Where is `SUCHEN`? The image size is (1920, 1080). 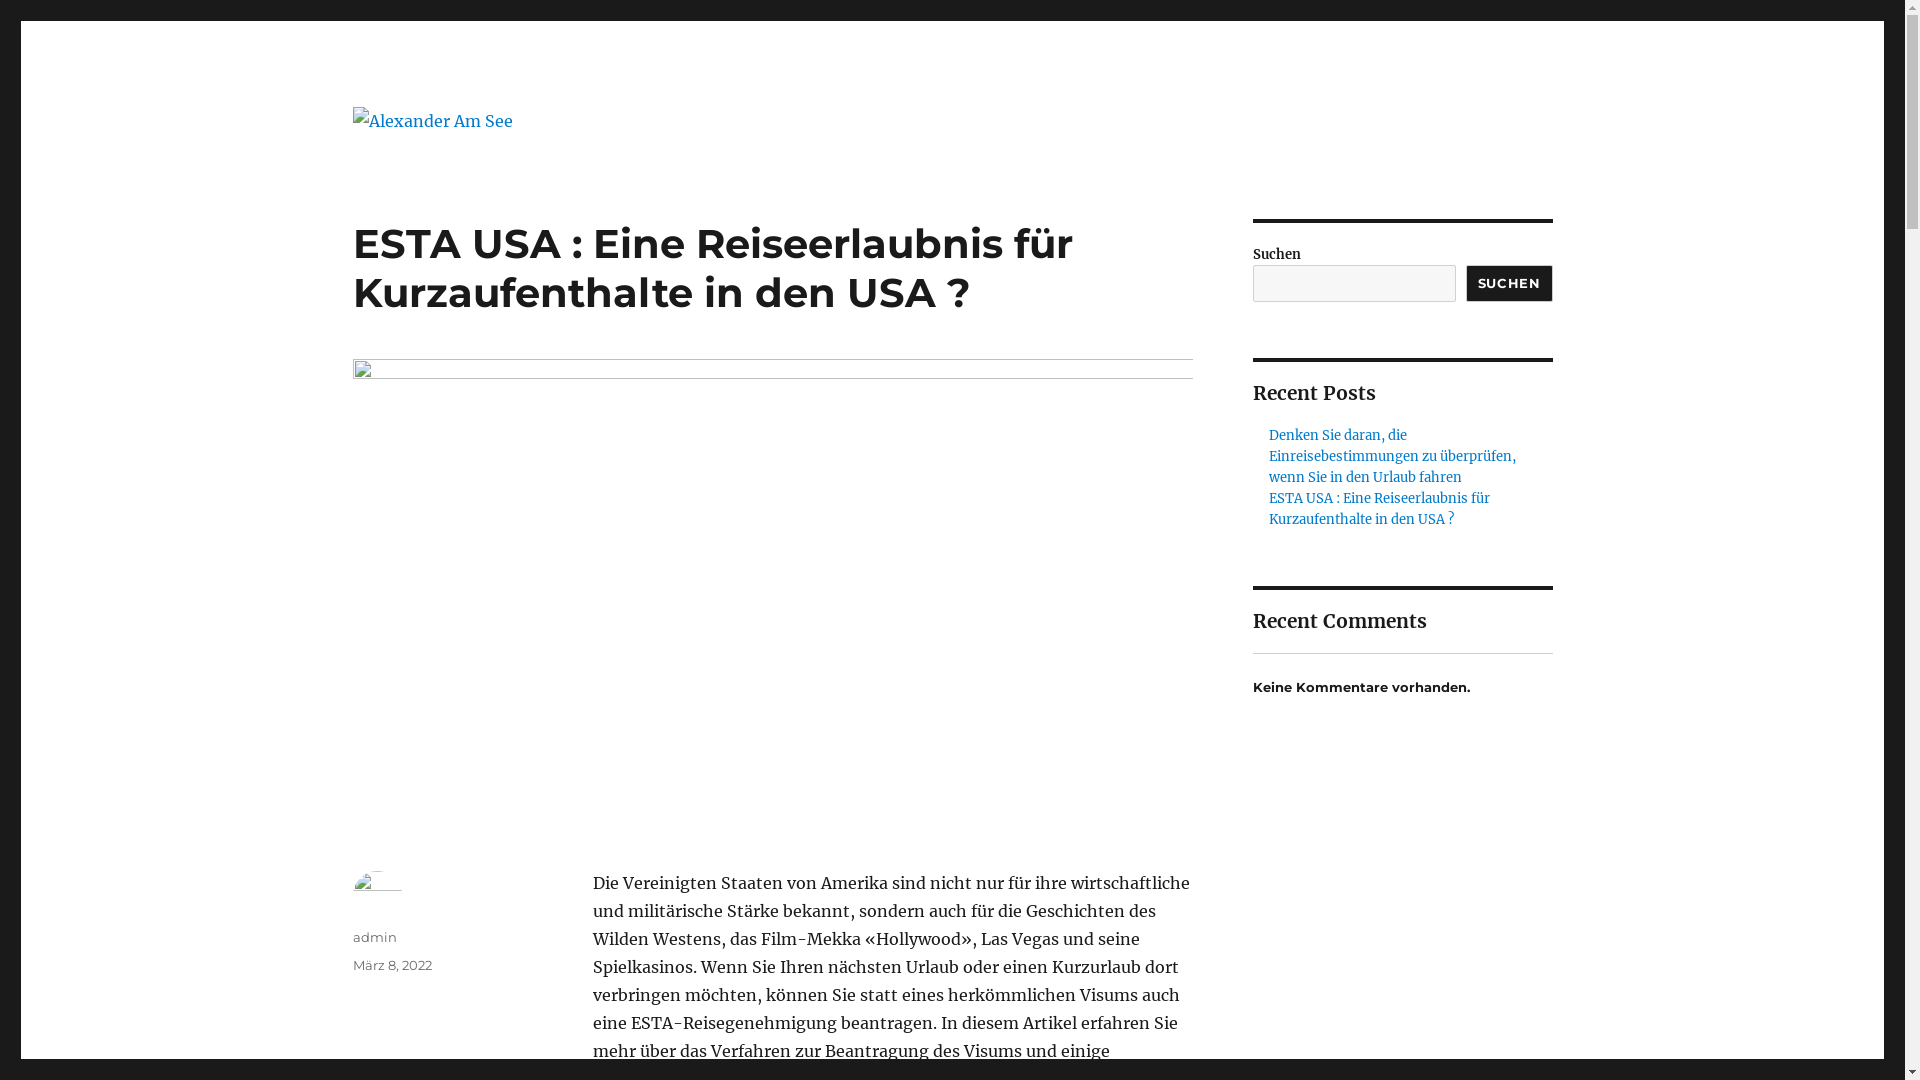 SUCHEN is located at coordinates (1510, 284).